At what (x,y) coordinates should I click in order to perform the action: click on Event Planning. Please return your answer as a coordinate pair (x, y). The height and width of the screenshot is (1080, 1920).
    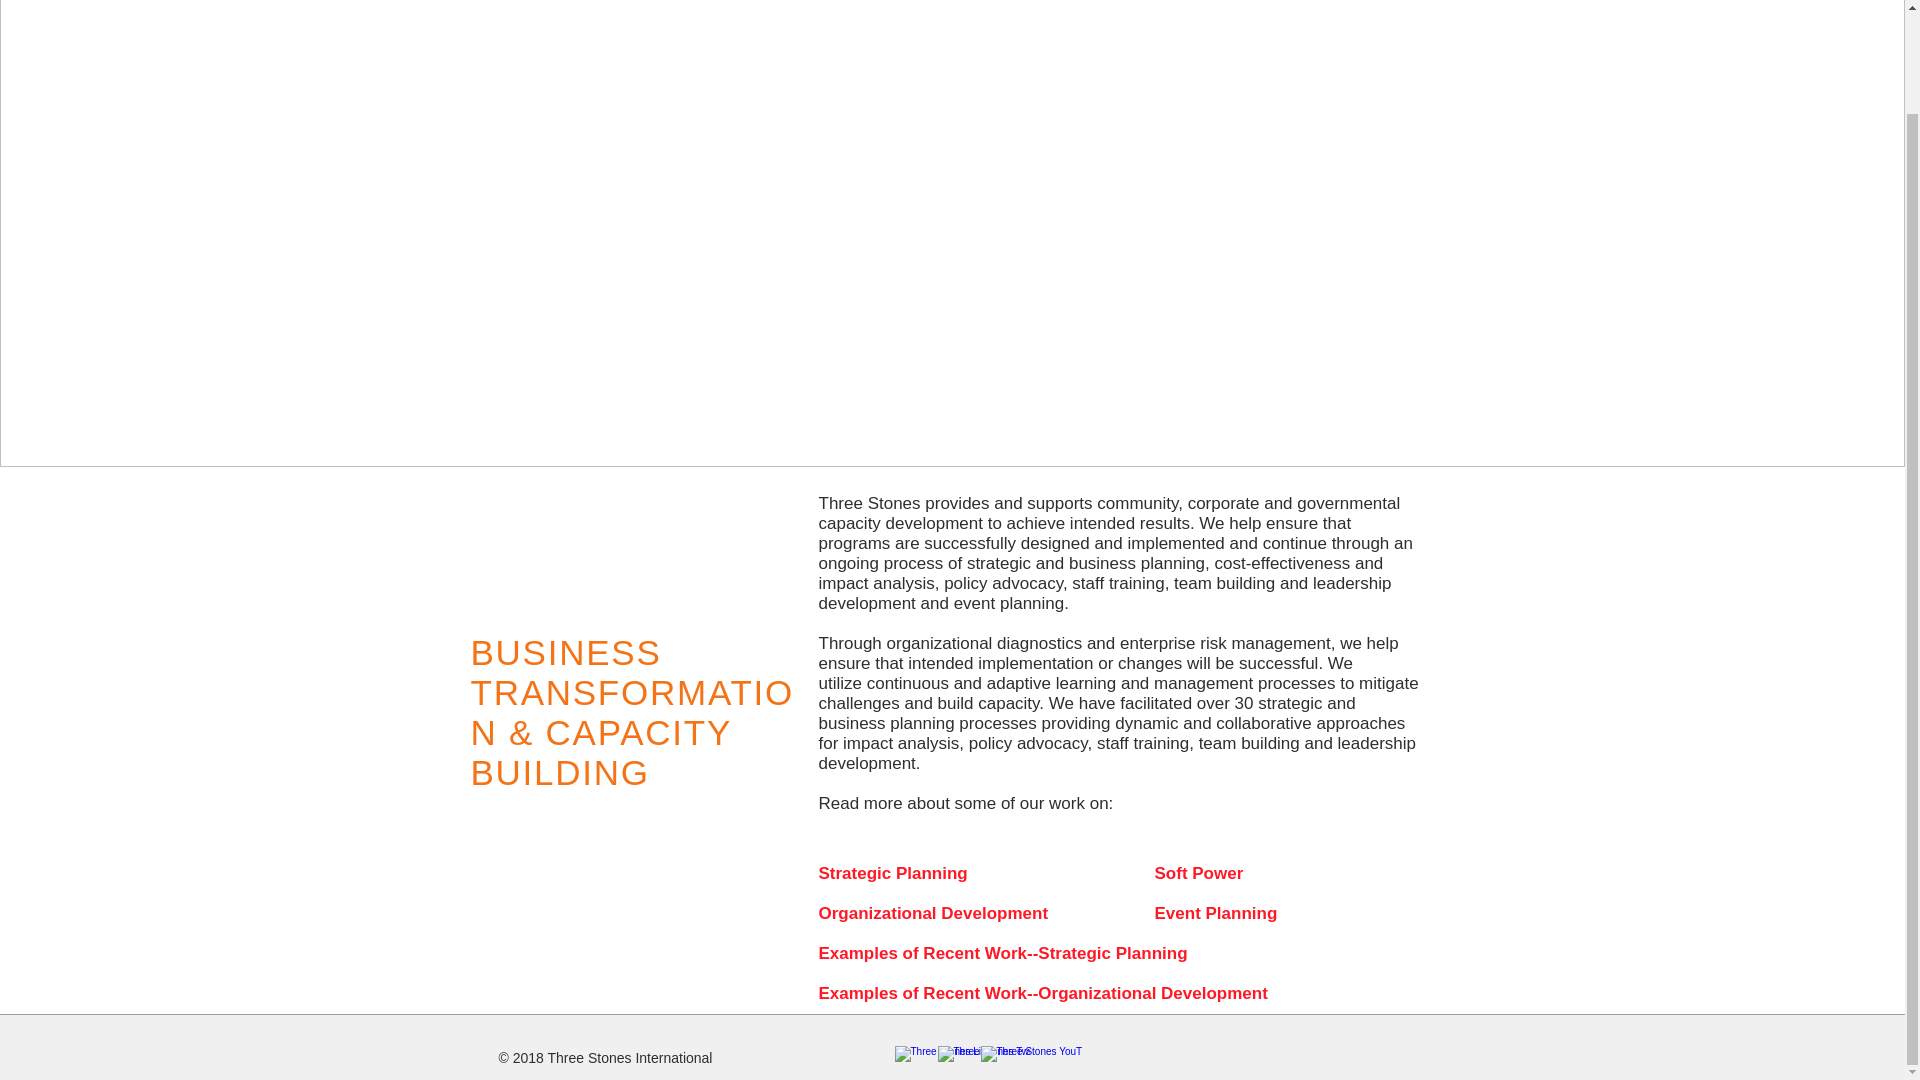
    Looking at the image, I should click on (1224, 914).